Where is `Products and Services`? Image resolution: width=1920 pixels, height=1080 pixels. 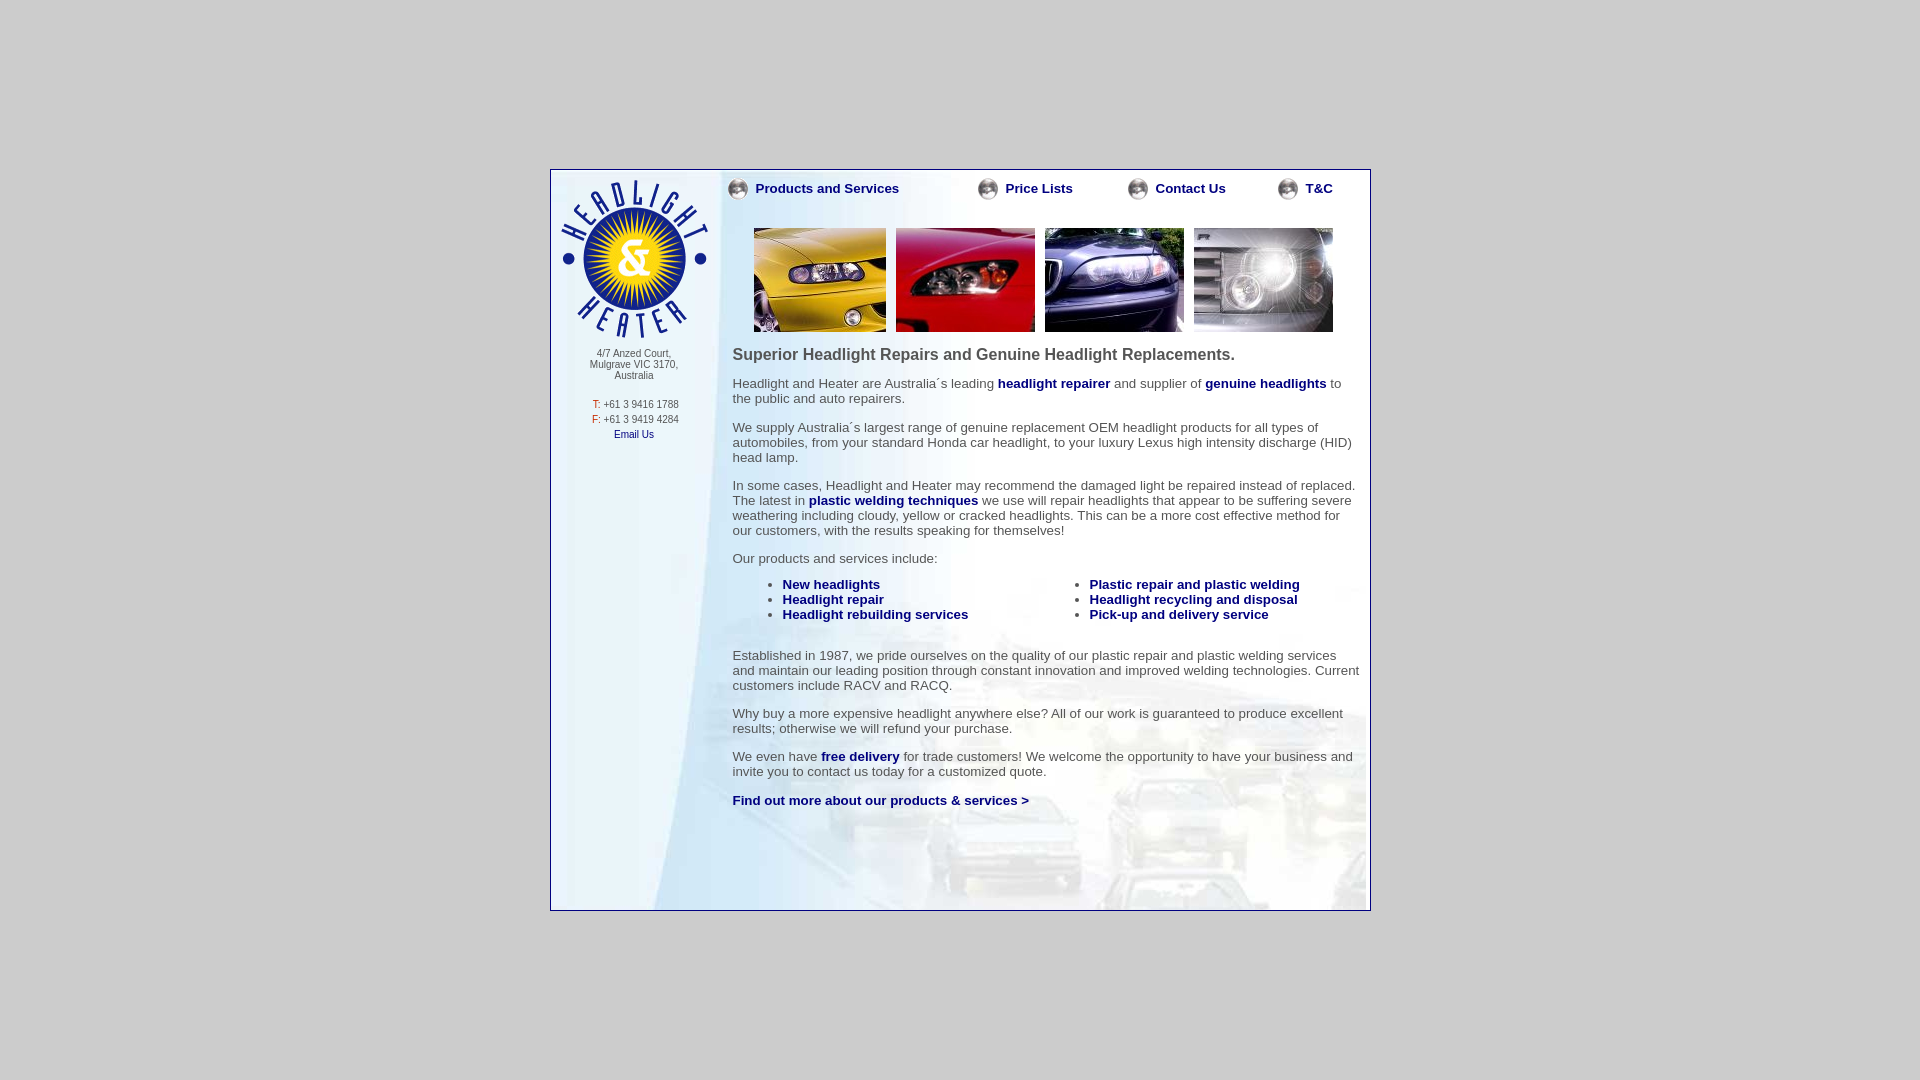
Products and Services is located at coordinates (828, 188).